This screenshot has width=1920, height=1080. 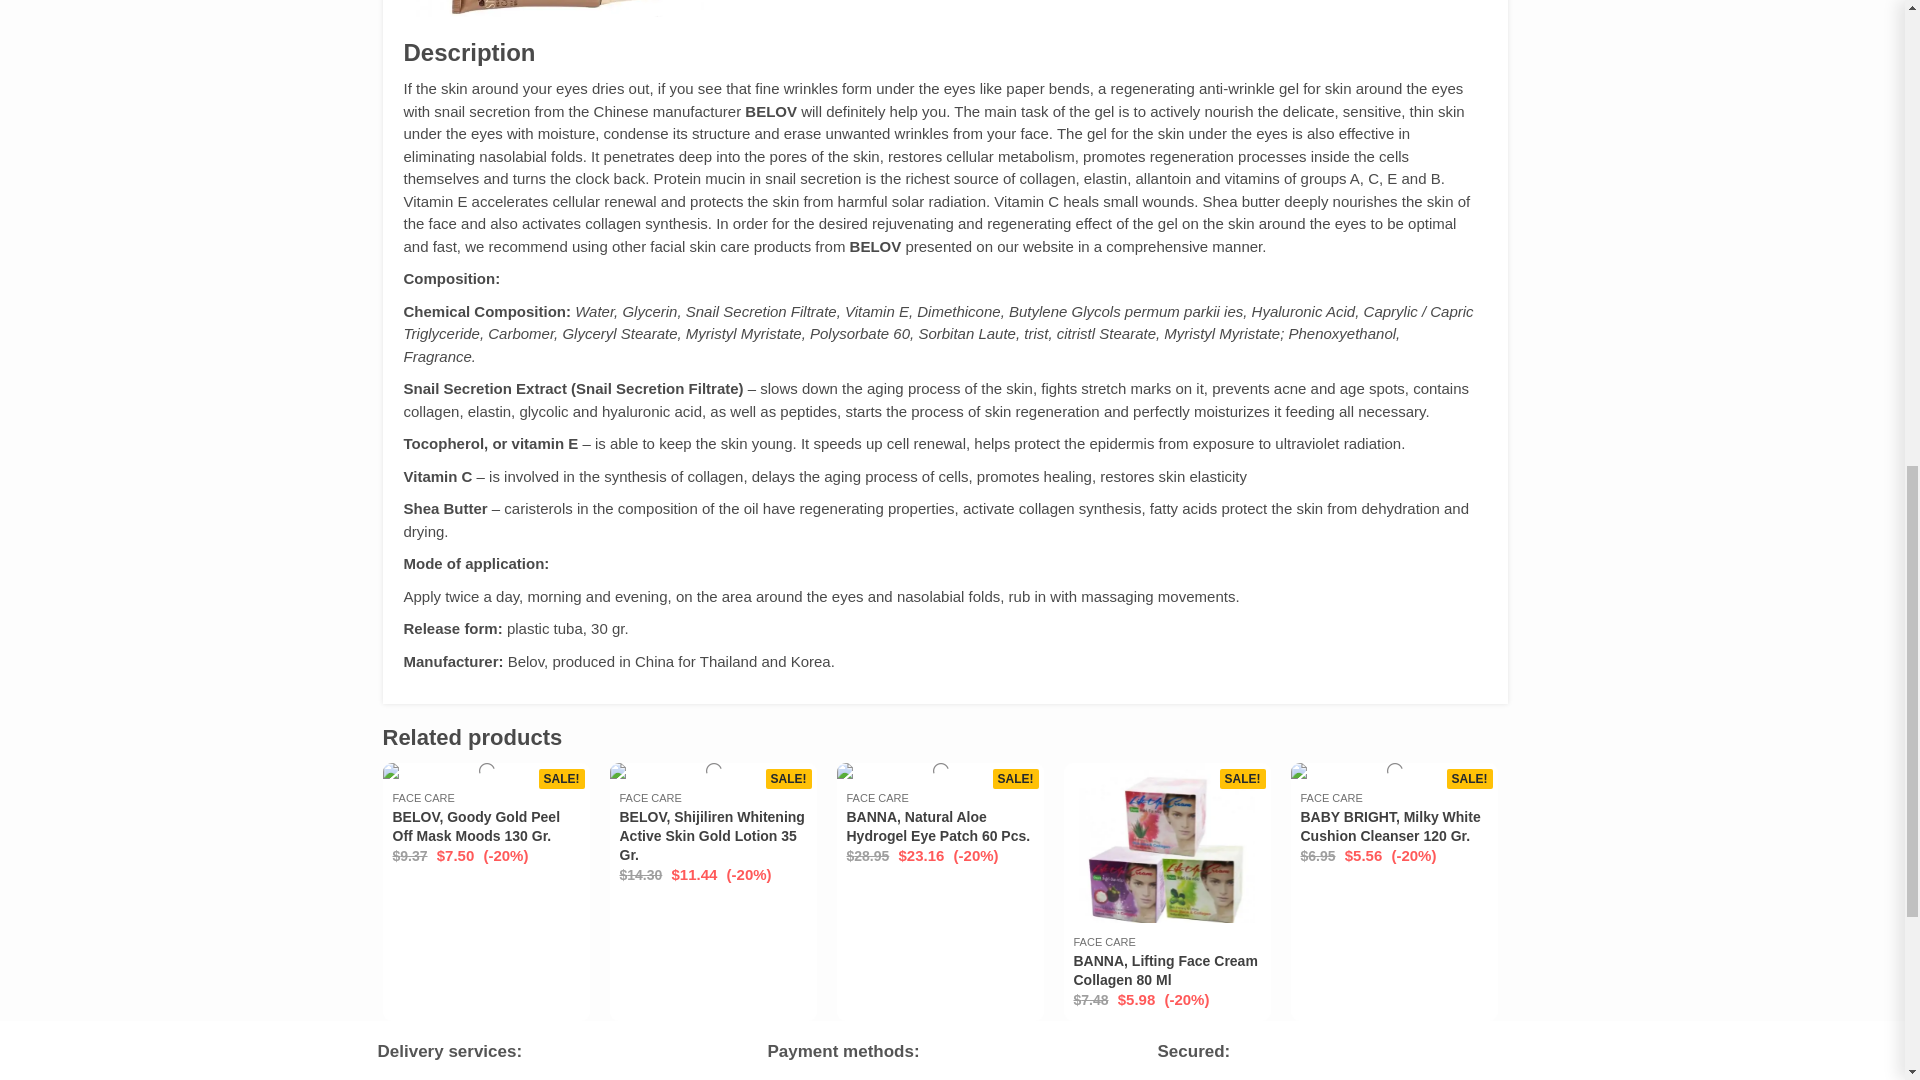 What do you see at coordinates (1165, 970) in the screenshot?
I see `BANNA, Lifting Face Cream Collagen 80 Ml` at bounding box center [1165, 970].